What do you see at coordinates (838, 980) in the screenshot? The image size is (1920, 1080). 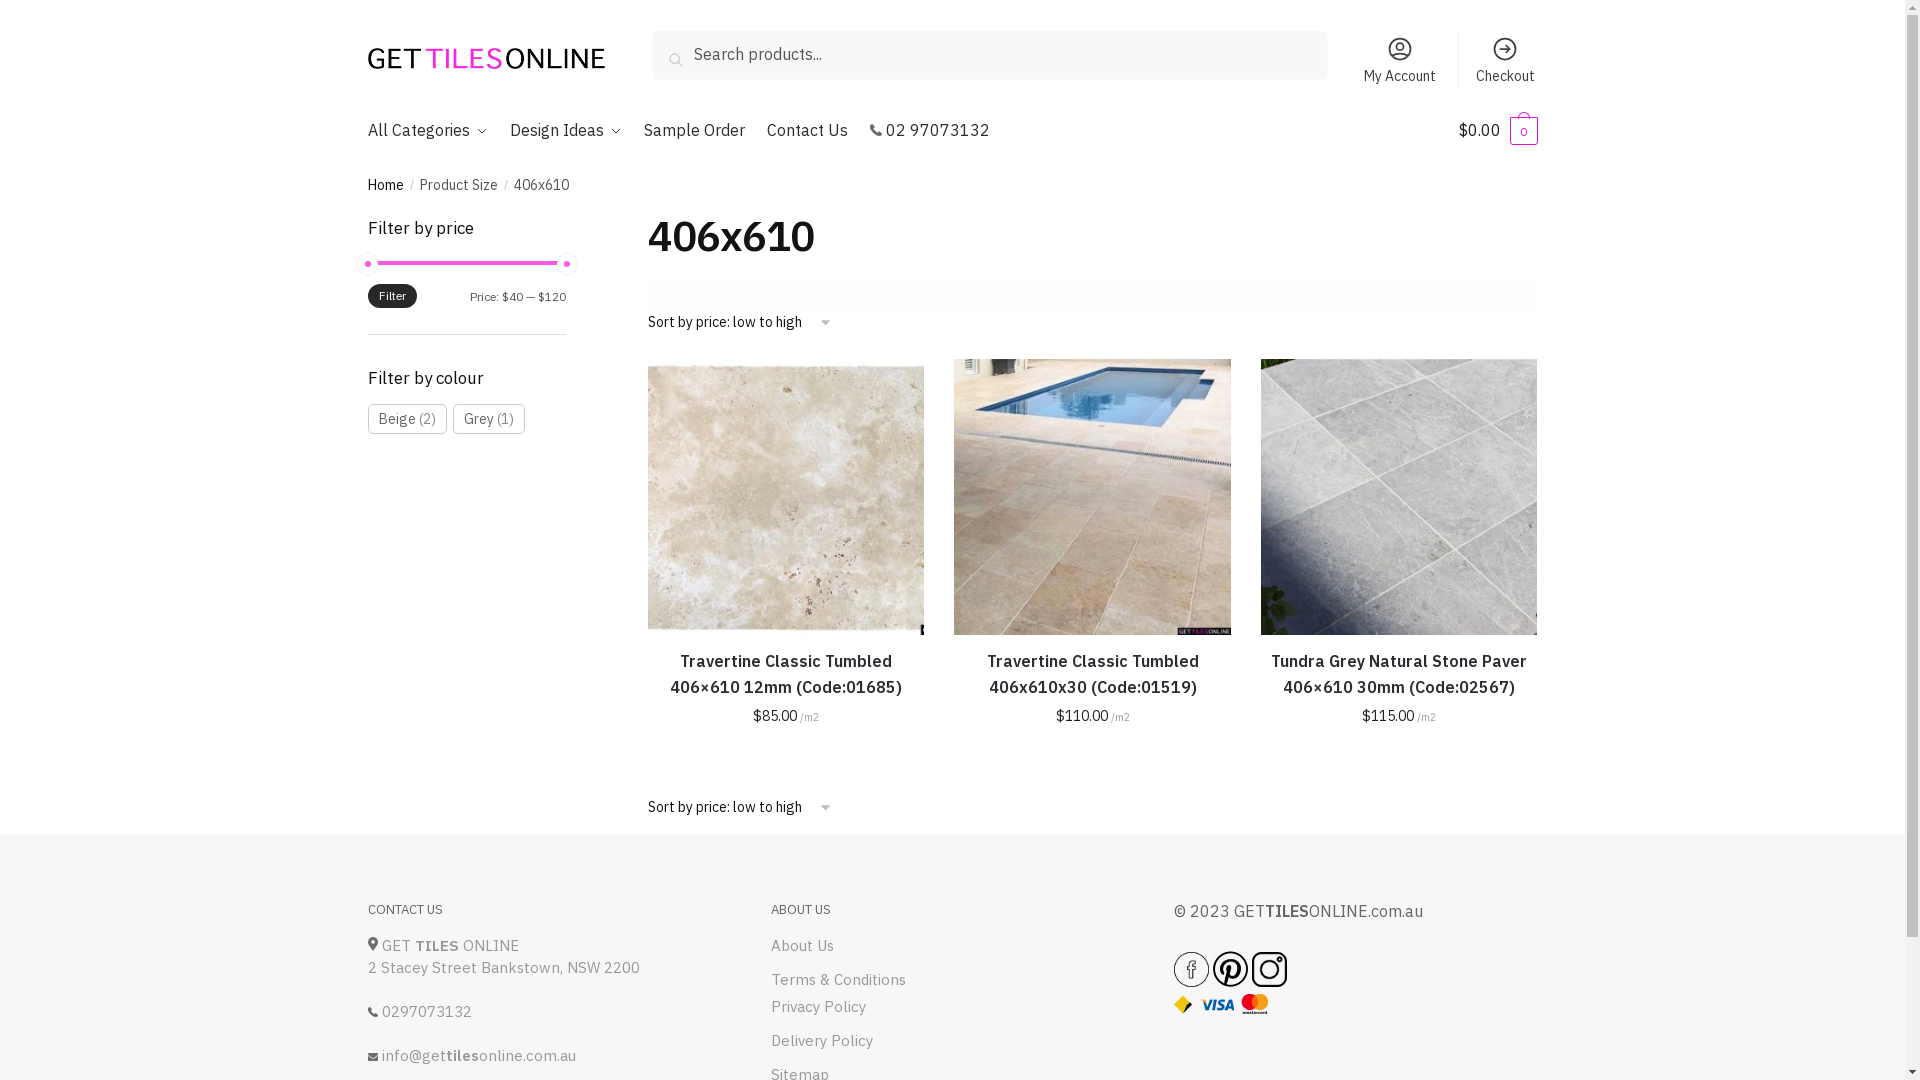 I see `Terms & Conditions` at bounding box center [838, 980].